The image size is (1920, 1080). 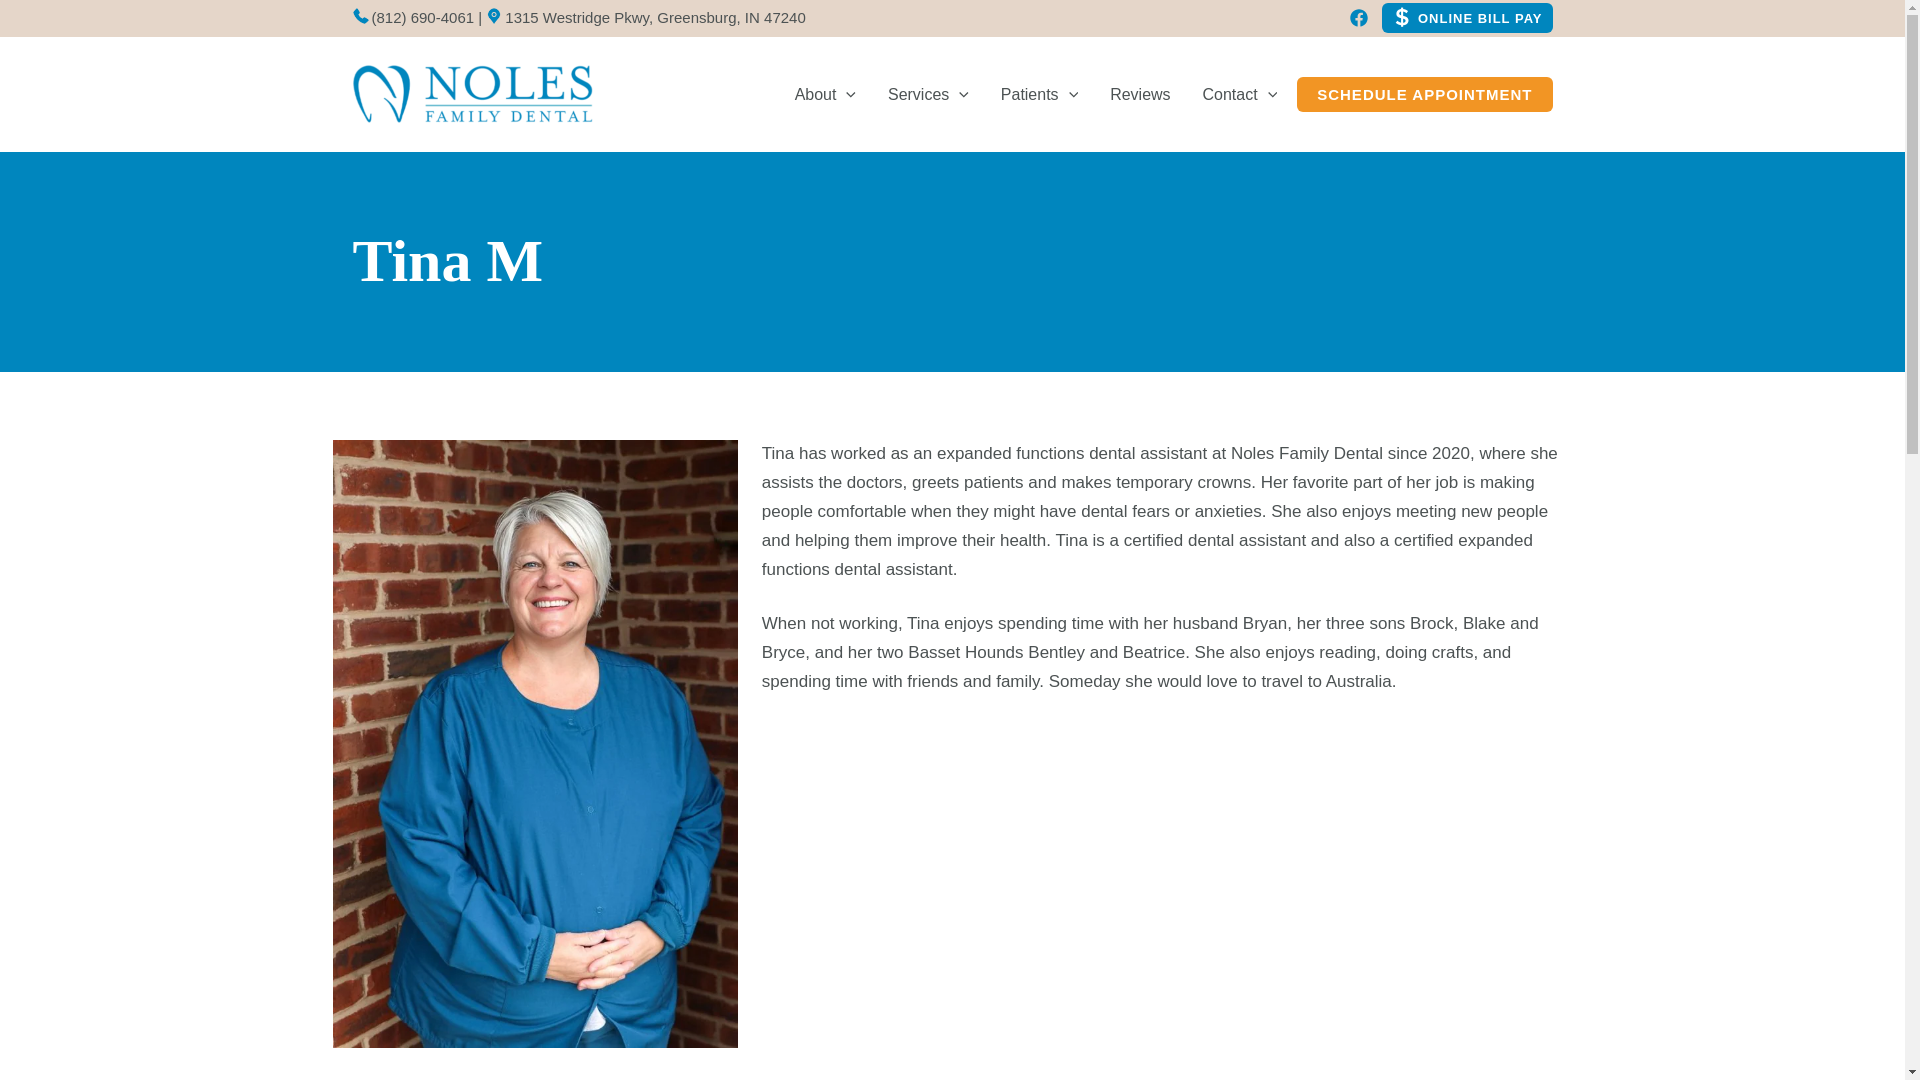 What do you see at coordinates (928, 94) in the screenshot?
I see `Services` at bounding box center [928, 94].